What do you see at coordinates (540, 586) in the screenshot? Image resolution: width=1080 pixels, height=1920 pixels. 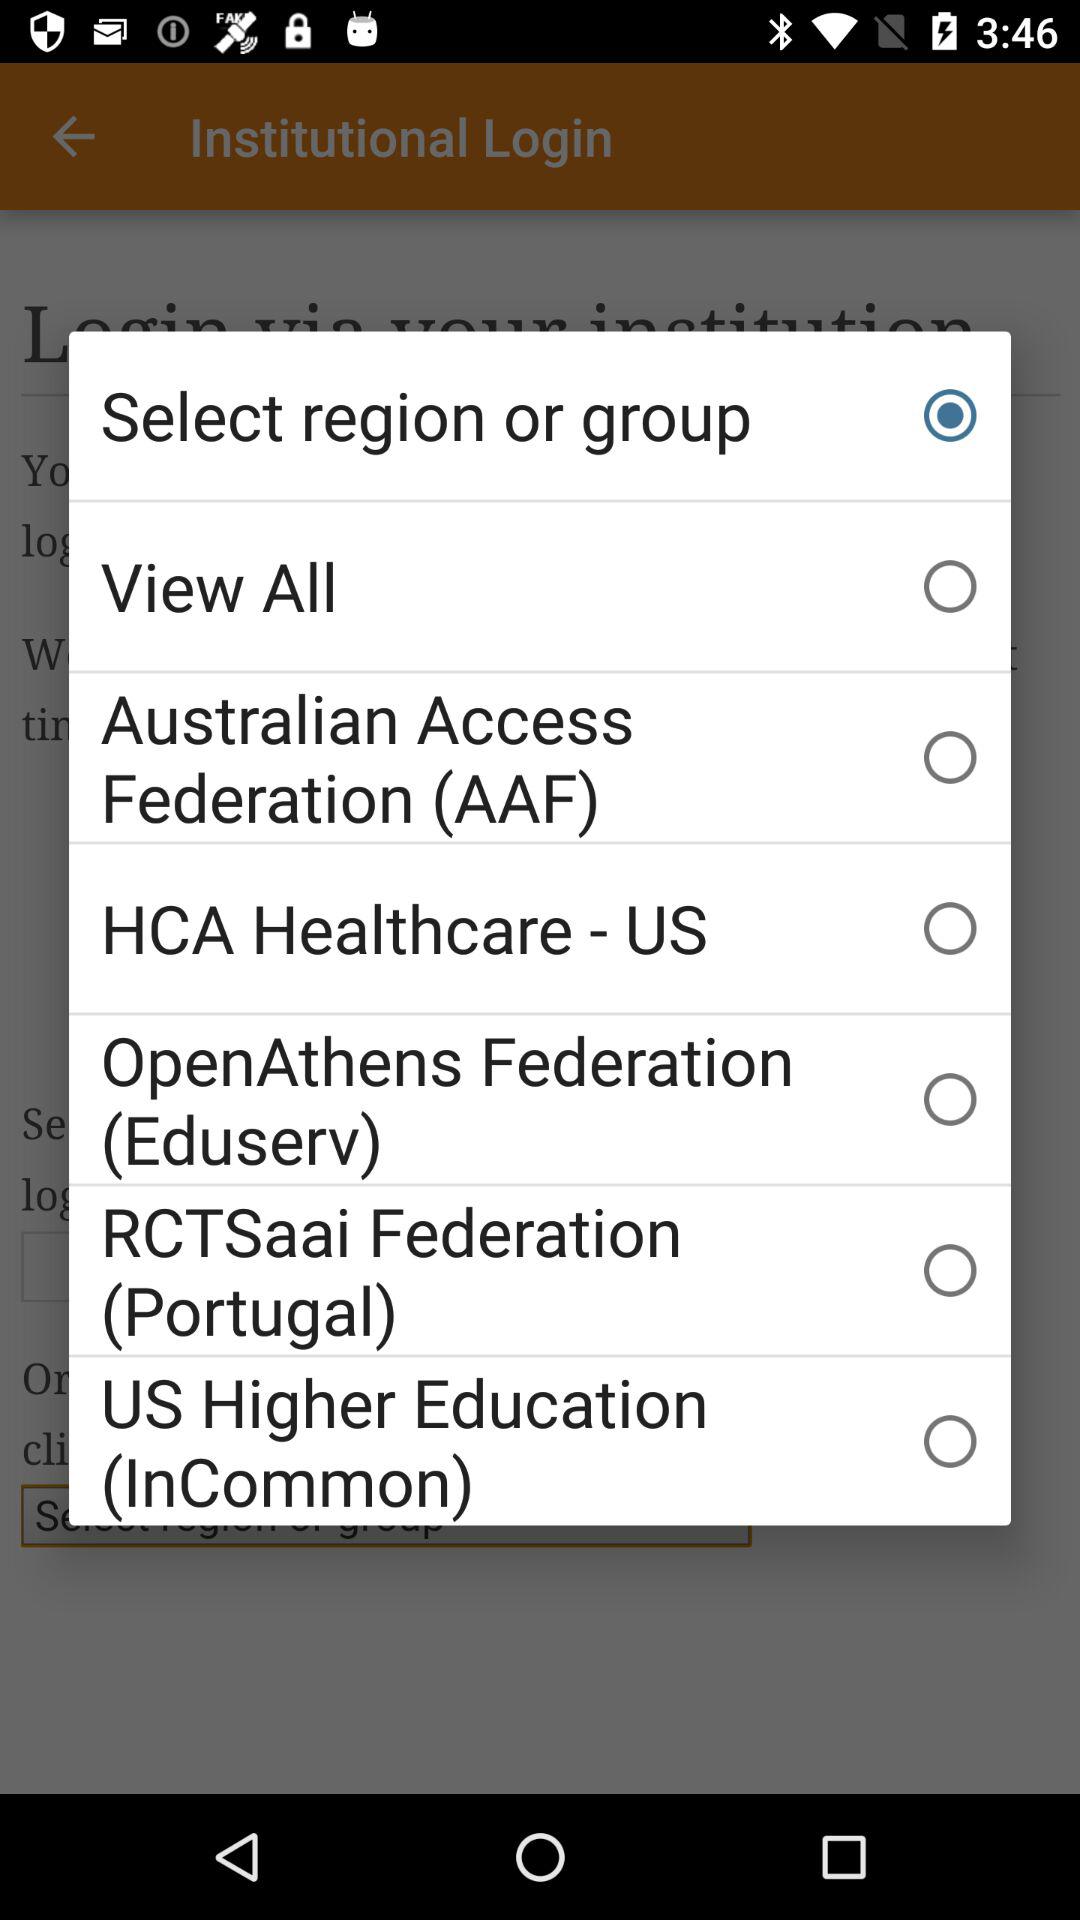 I see `open item below the select region or icon` at bounding box center [540, 586].